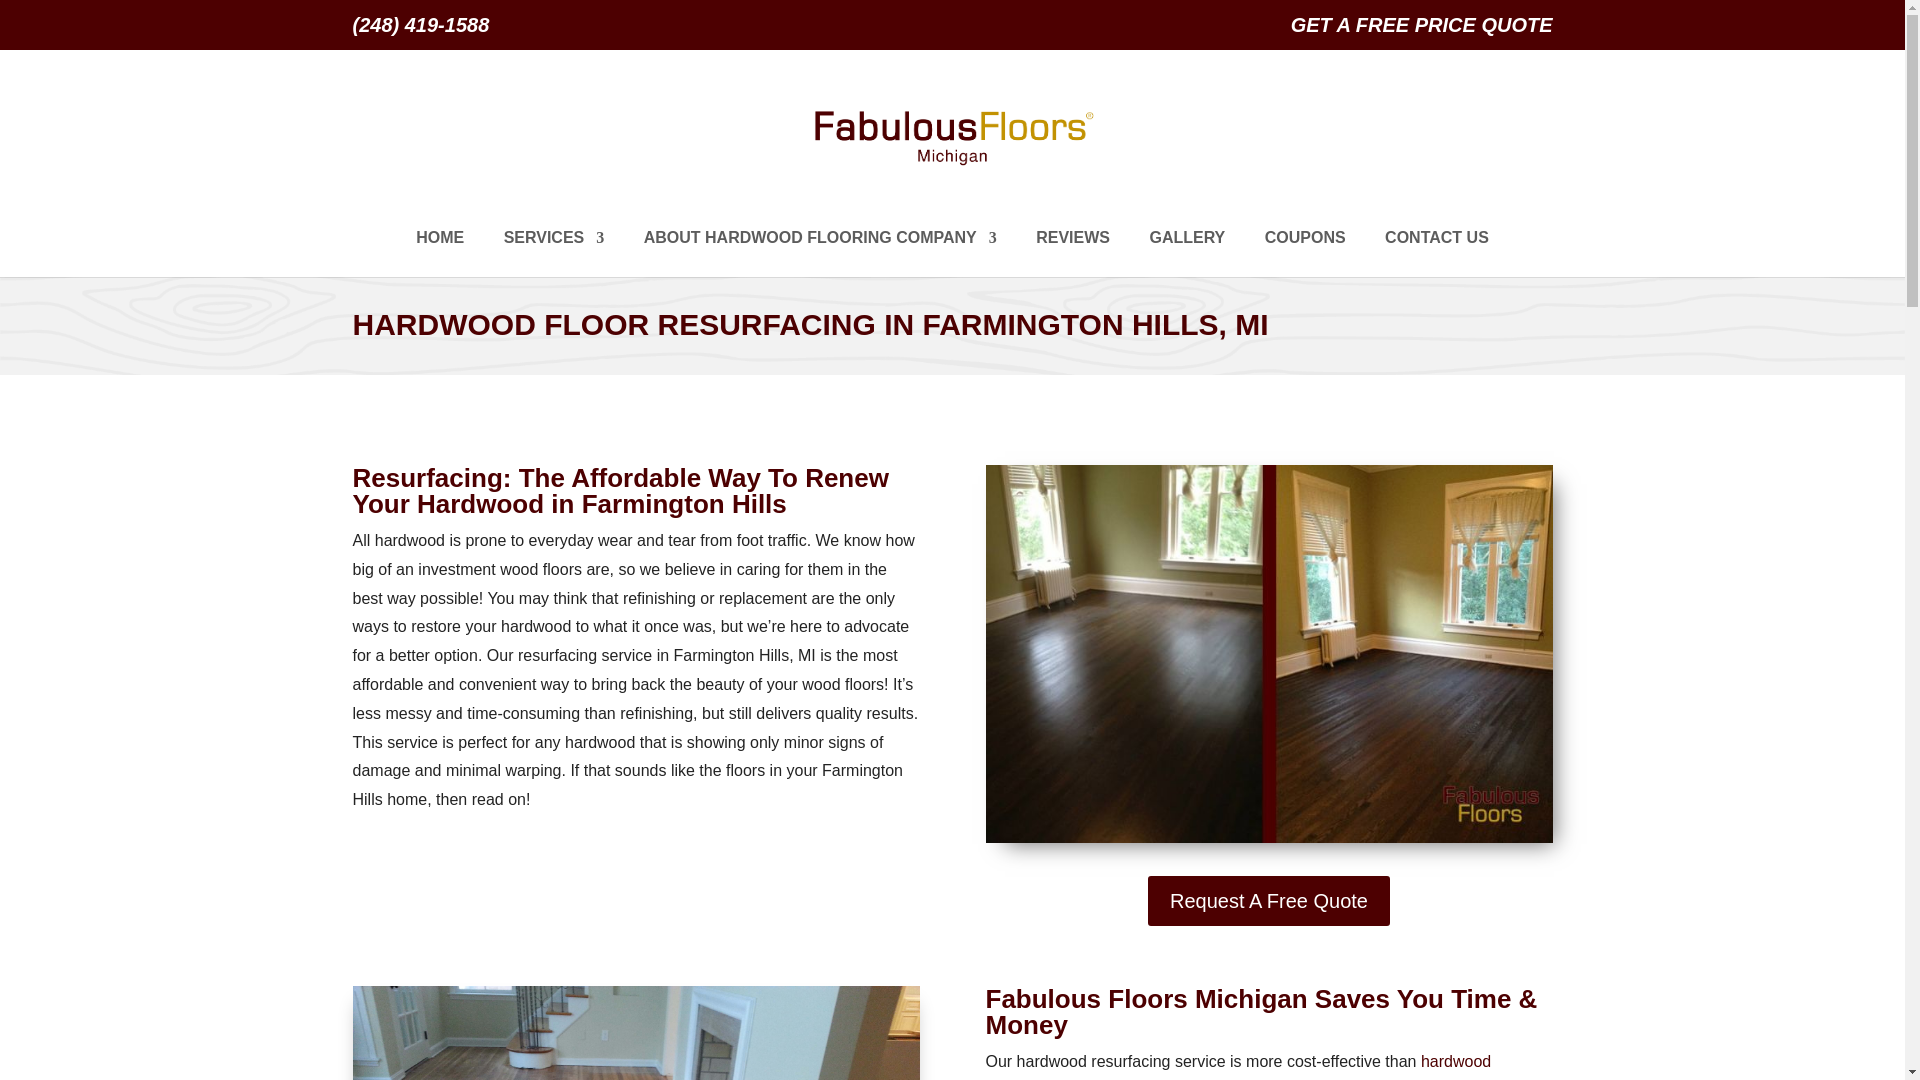 This screenshot has height=1080, width=1920. I want to click on GALLERY, so click(1186, 254).